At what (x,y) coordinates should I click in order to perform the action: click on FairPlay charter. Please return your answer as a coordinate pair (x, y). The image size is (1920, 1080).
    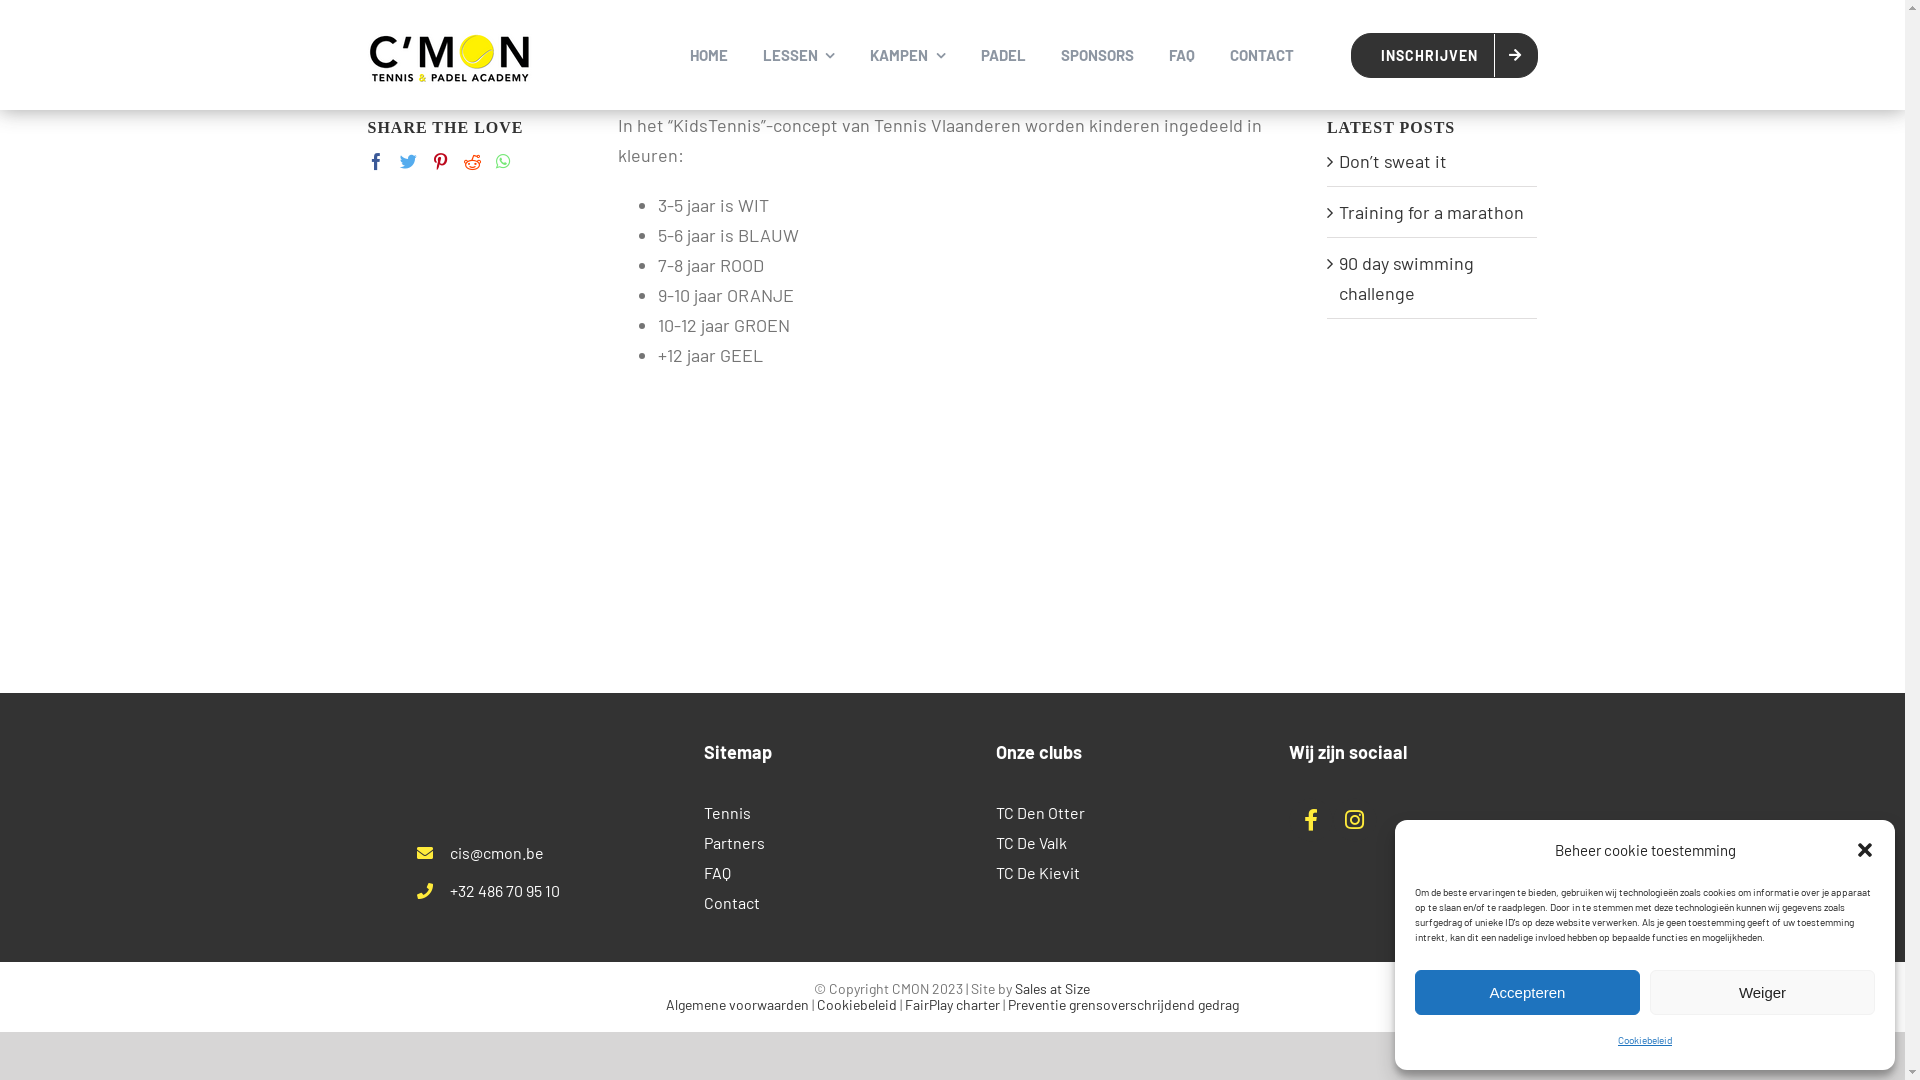
    Looking at the image, I should click on (952, 1004).